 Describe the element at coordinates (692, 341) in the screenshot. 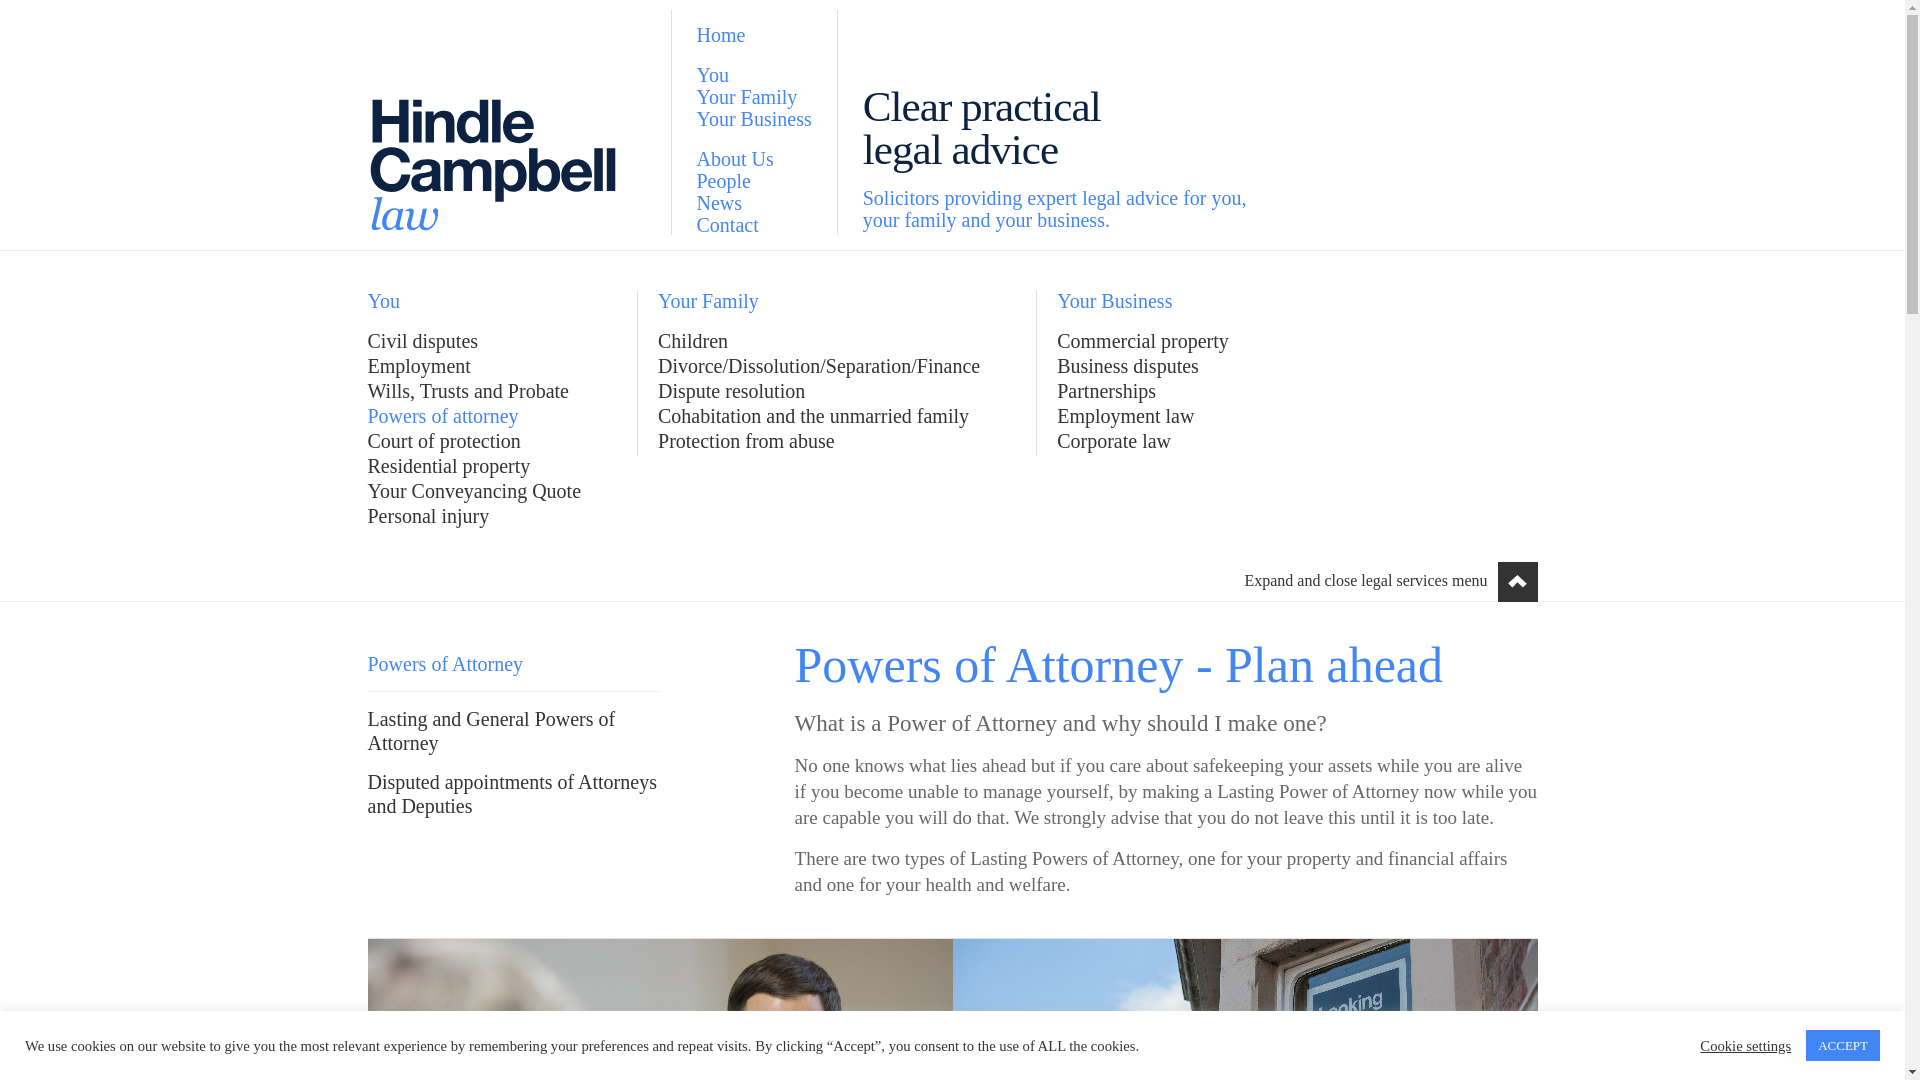

I see `Children` at that location.